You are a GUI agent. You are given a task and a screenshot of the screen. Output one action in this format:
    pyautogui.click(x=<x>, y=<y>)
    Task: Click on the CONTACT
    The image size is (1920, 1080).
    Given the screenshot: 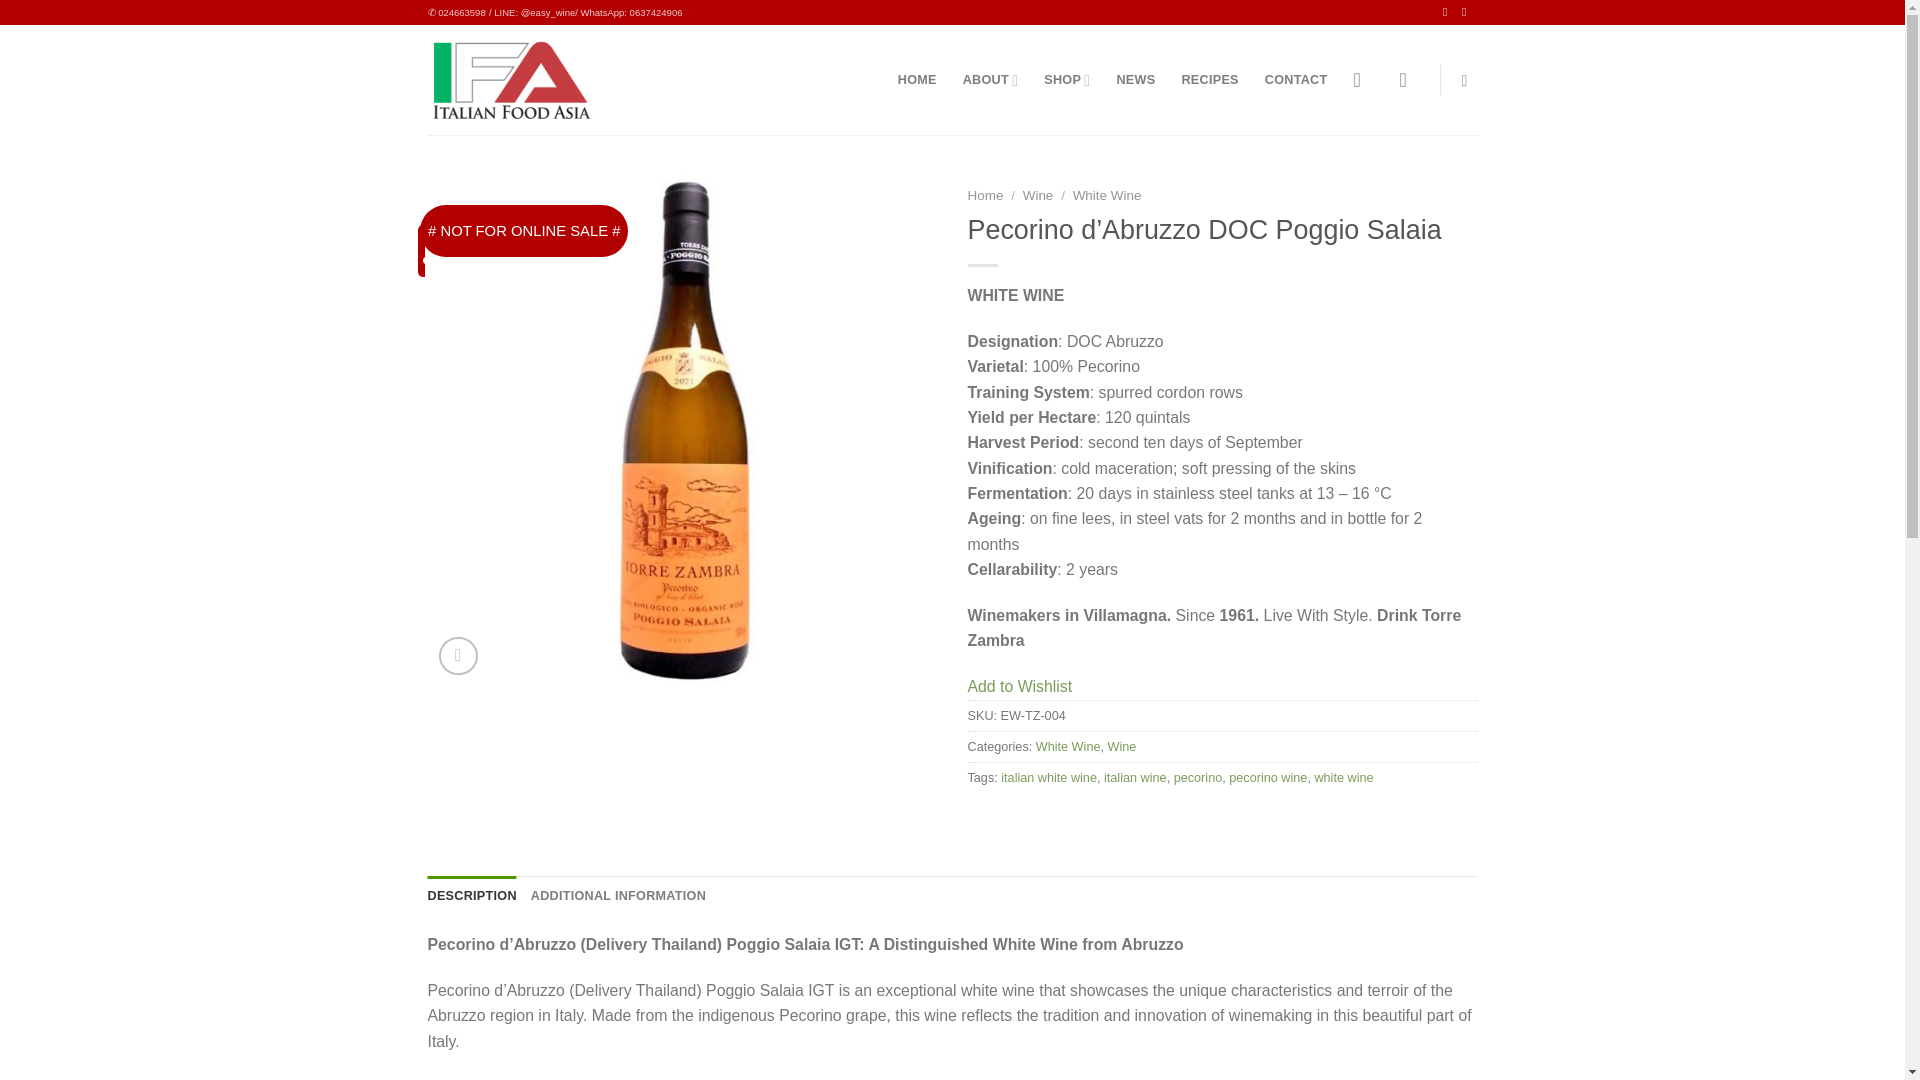 What is the action you would take?
    pyautogui.click(x=1296, y=80)
    